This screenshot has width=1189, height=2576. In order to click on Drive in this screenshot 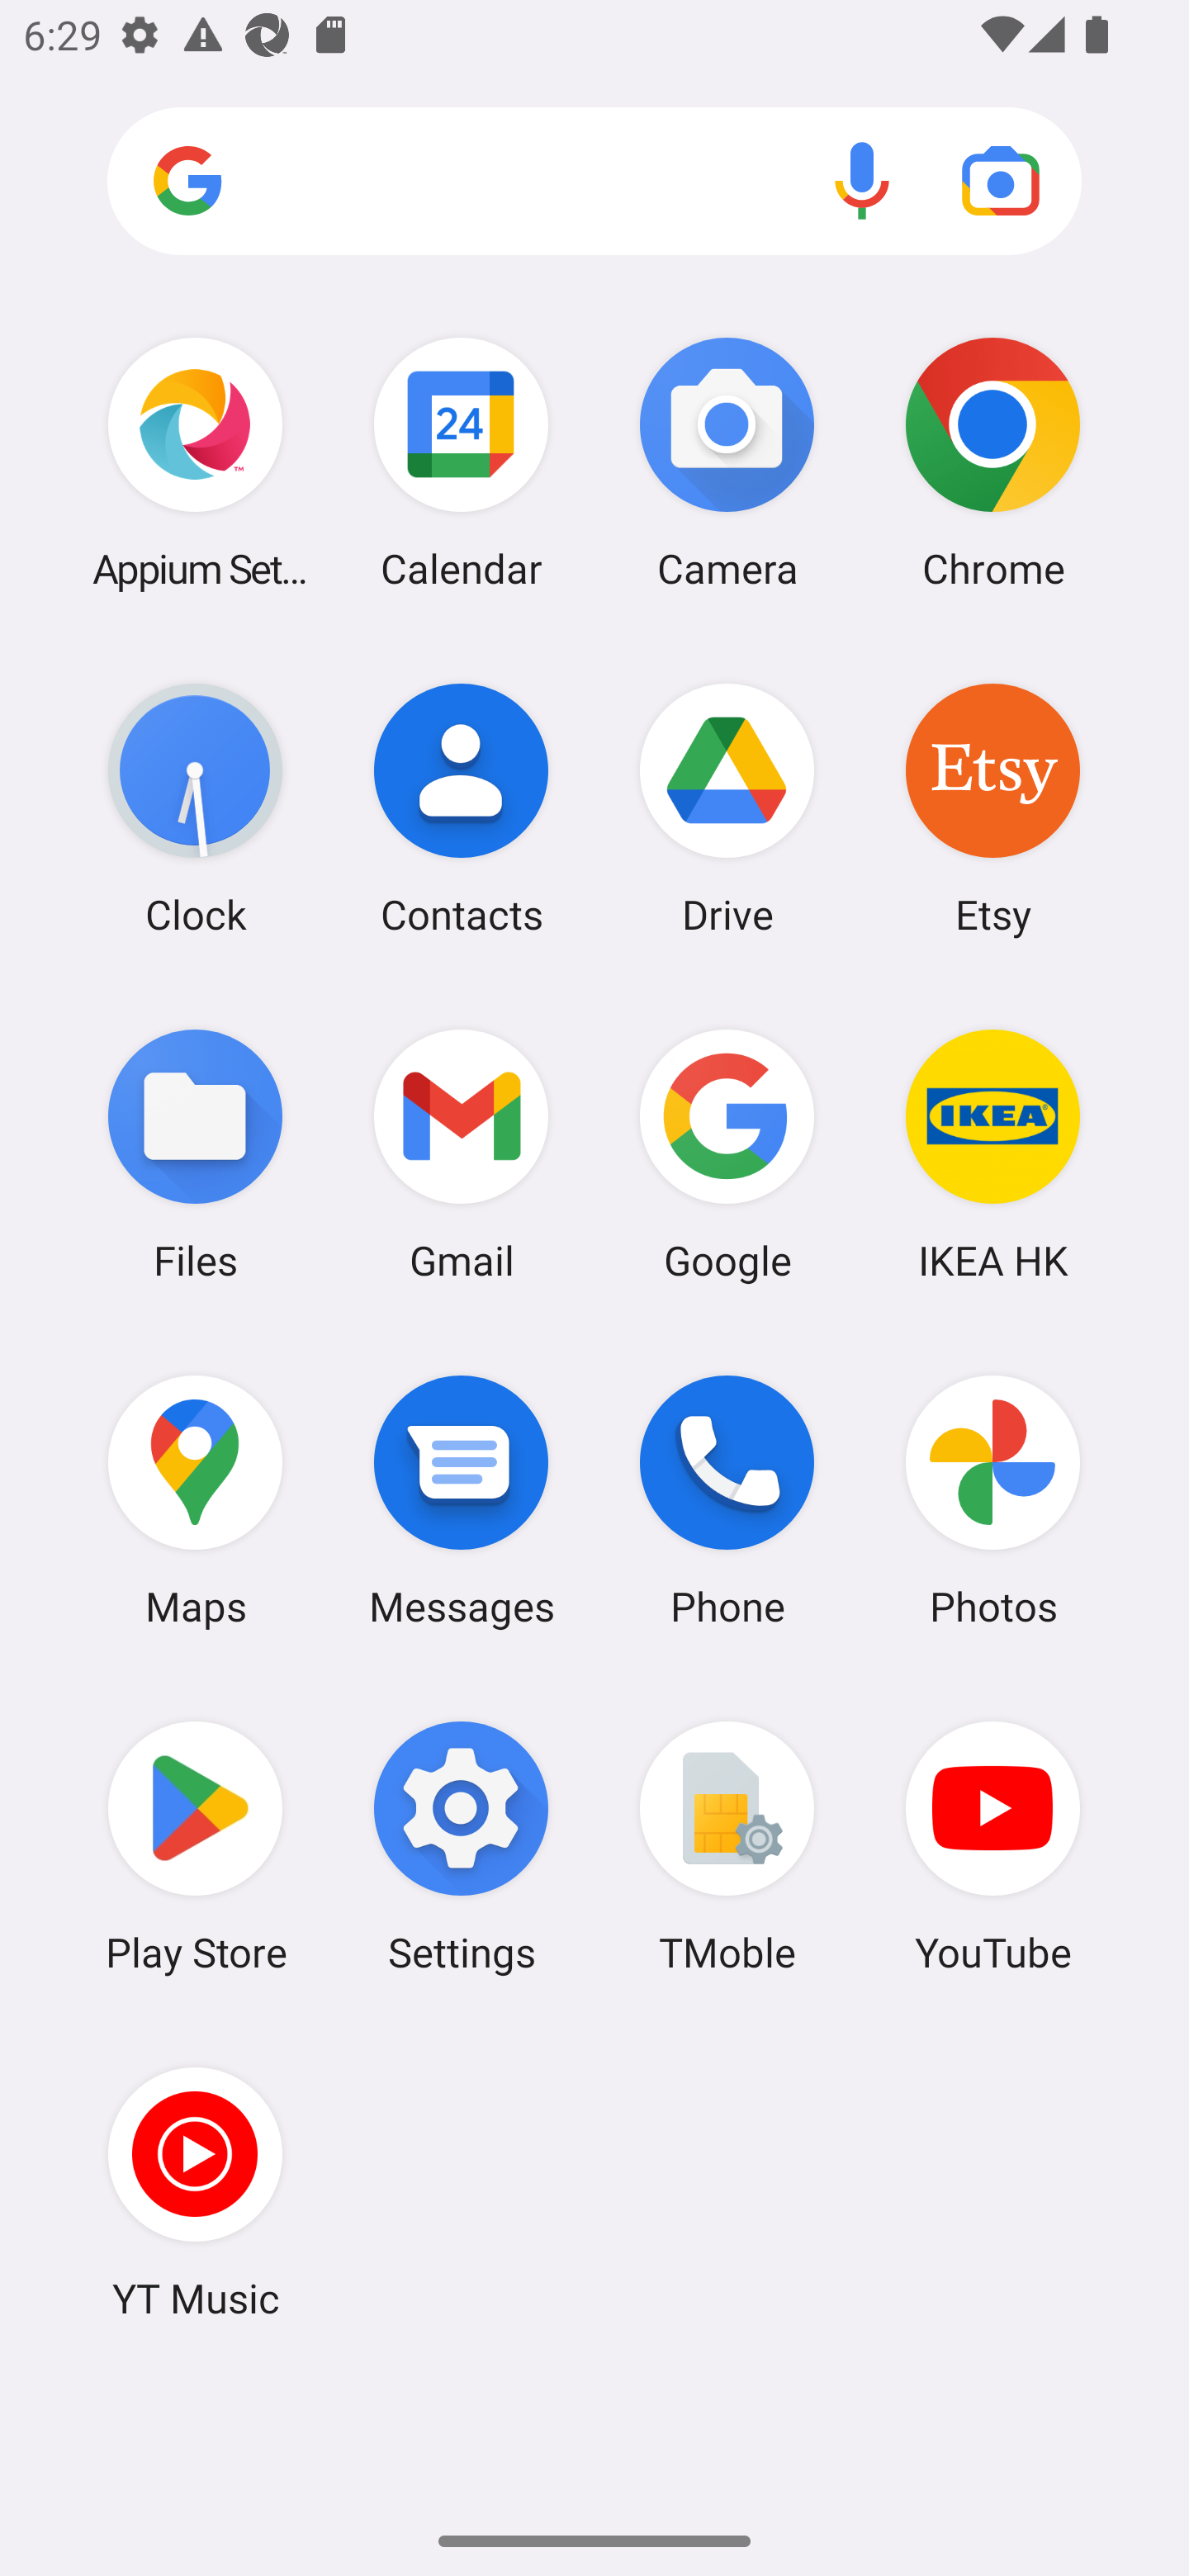, I will do `click(727, 808)`.